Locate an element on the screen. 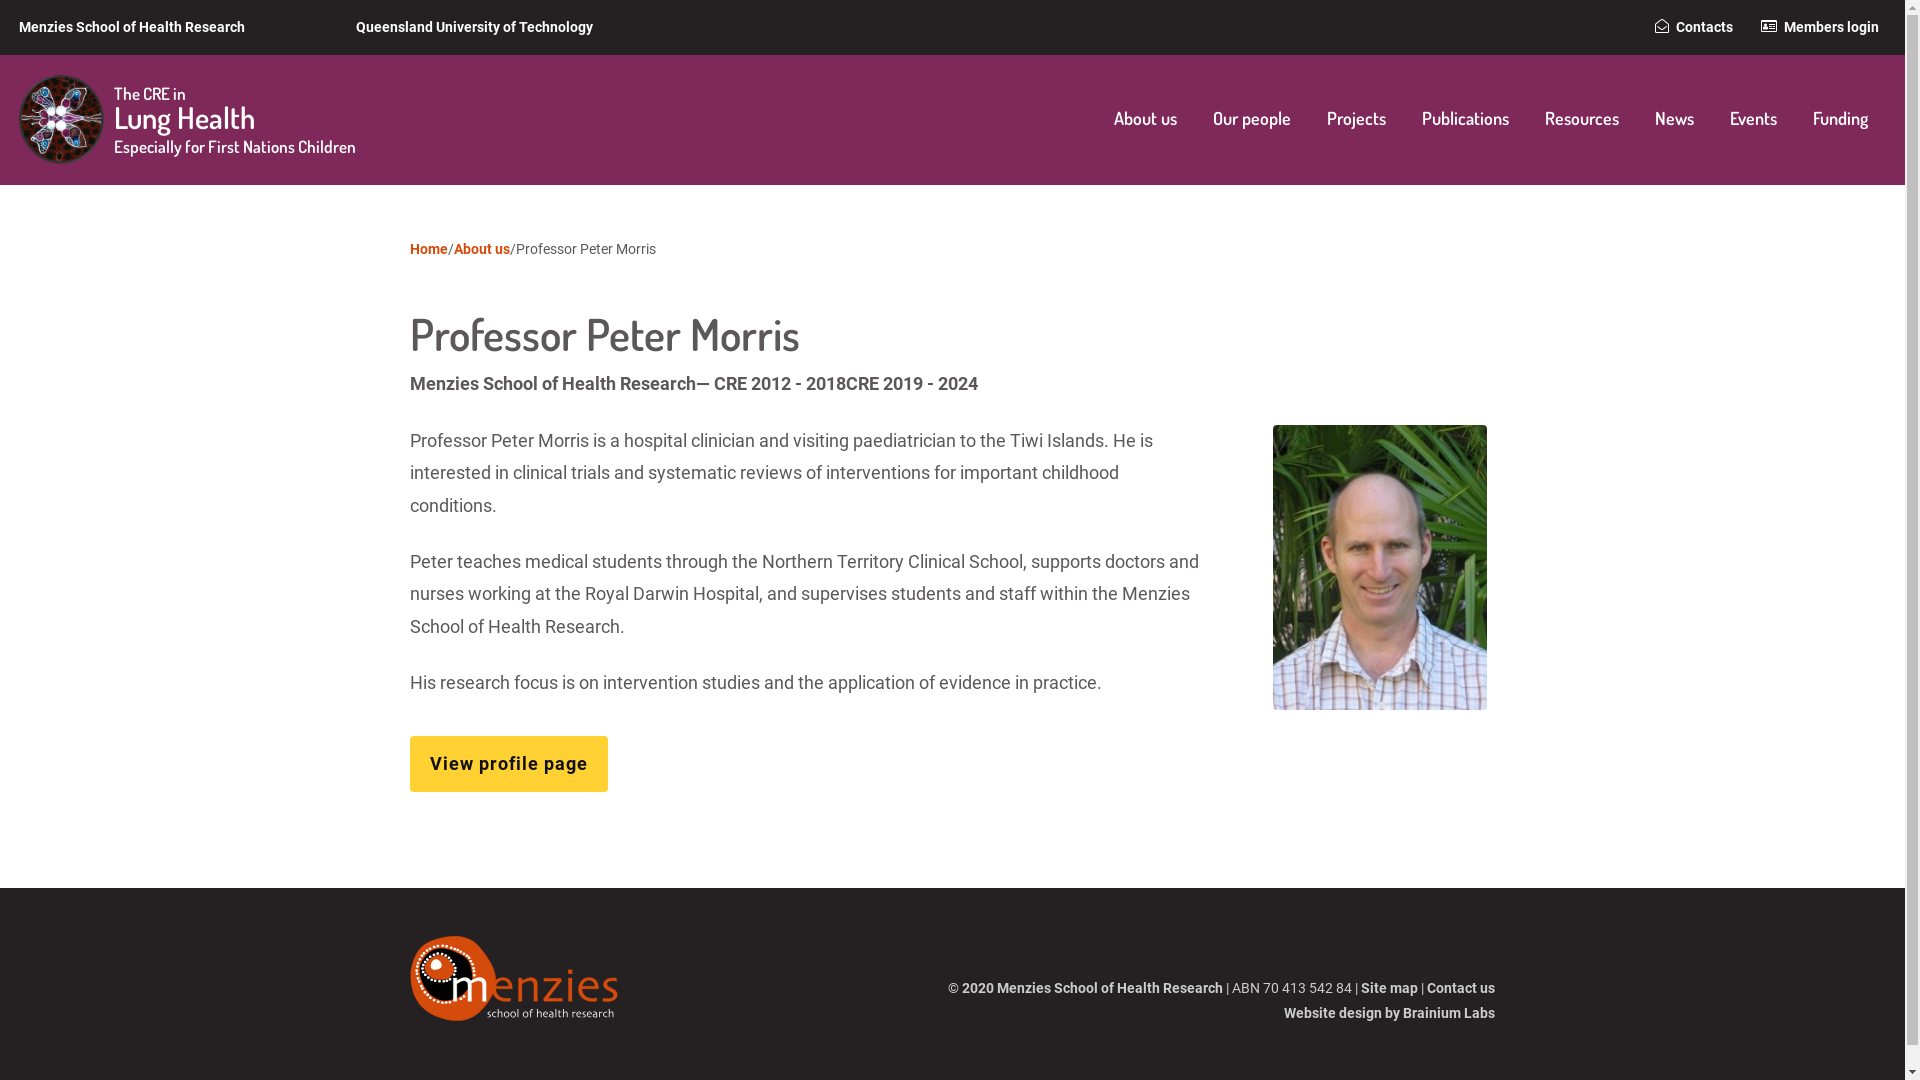  Contacts is located at coordinates (1694, 27).